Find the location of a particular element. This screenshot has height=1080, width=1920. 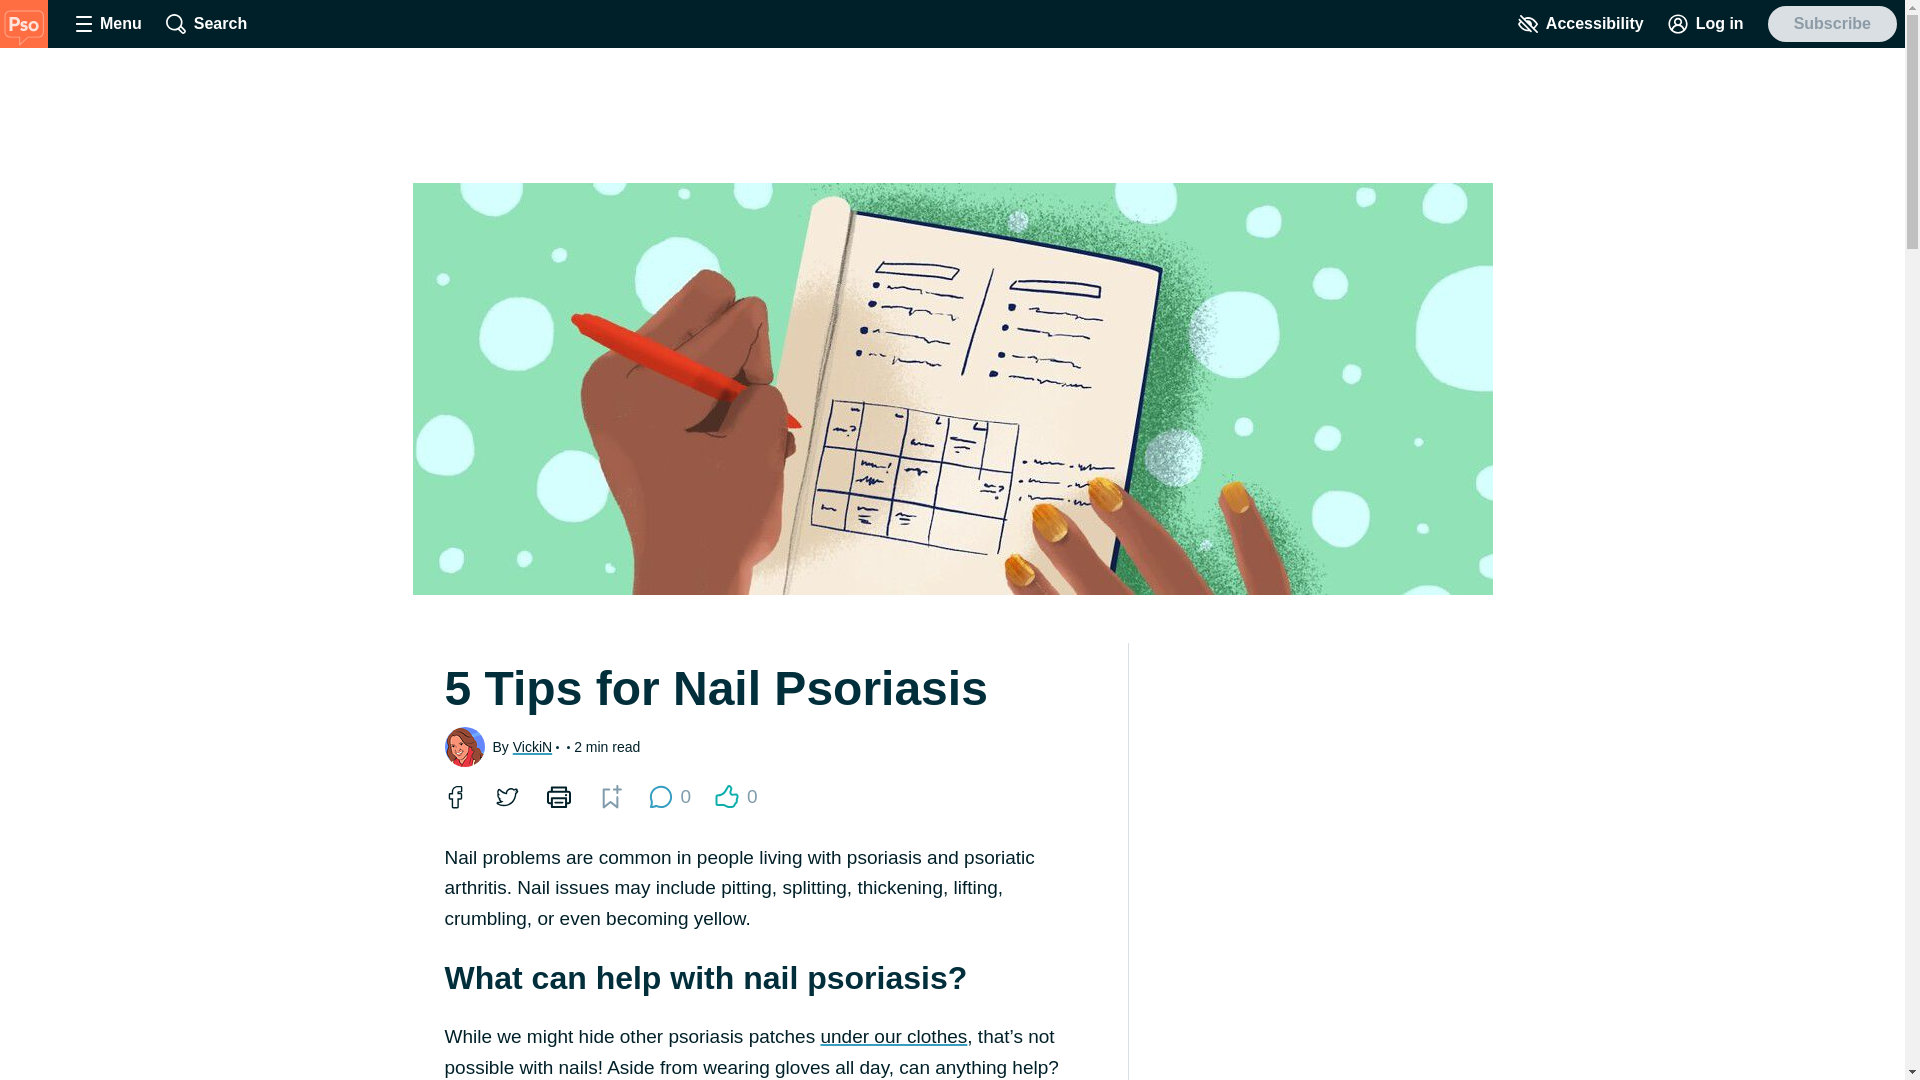

comment is located at coordinates (660, 796).